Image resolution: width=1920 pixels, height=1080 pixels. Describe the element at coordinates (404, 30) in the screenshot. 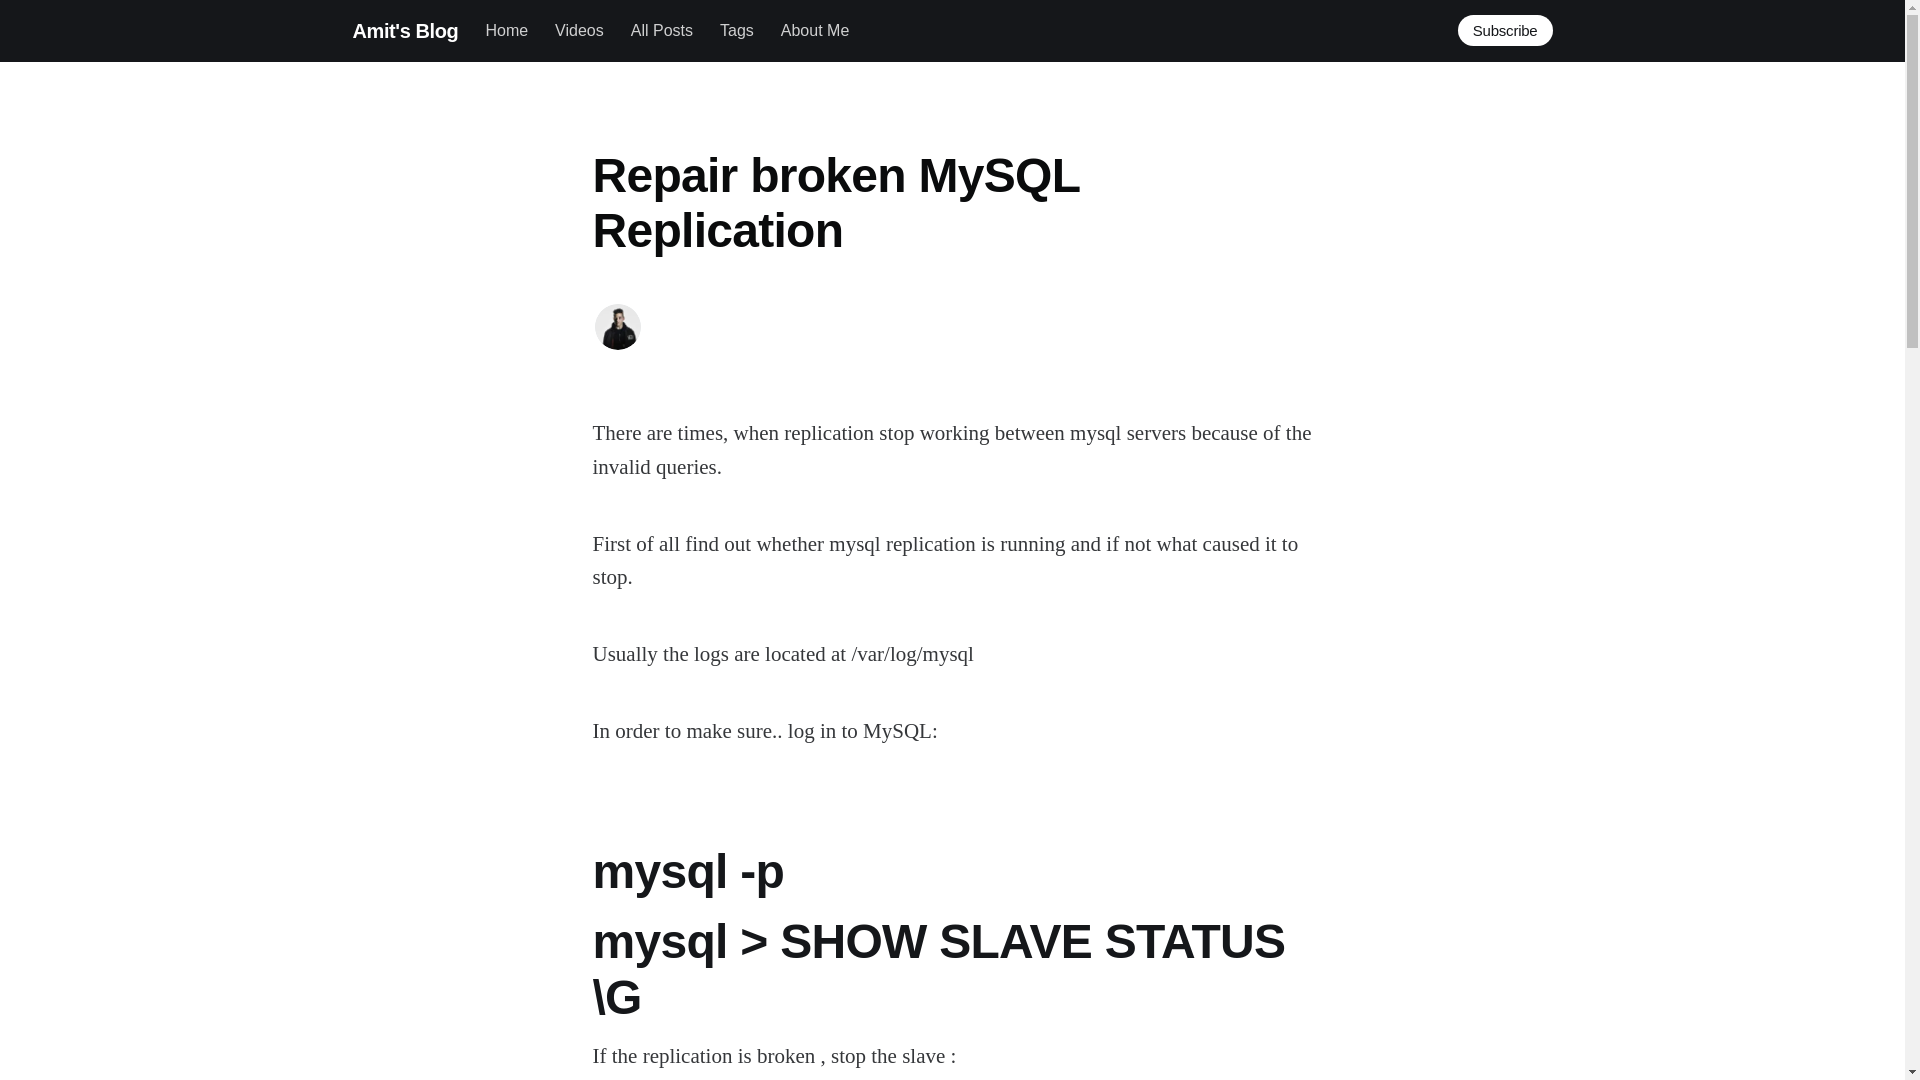

I see `Amit's Blog` at that location.